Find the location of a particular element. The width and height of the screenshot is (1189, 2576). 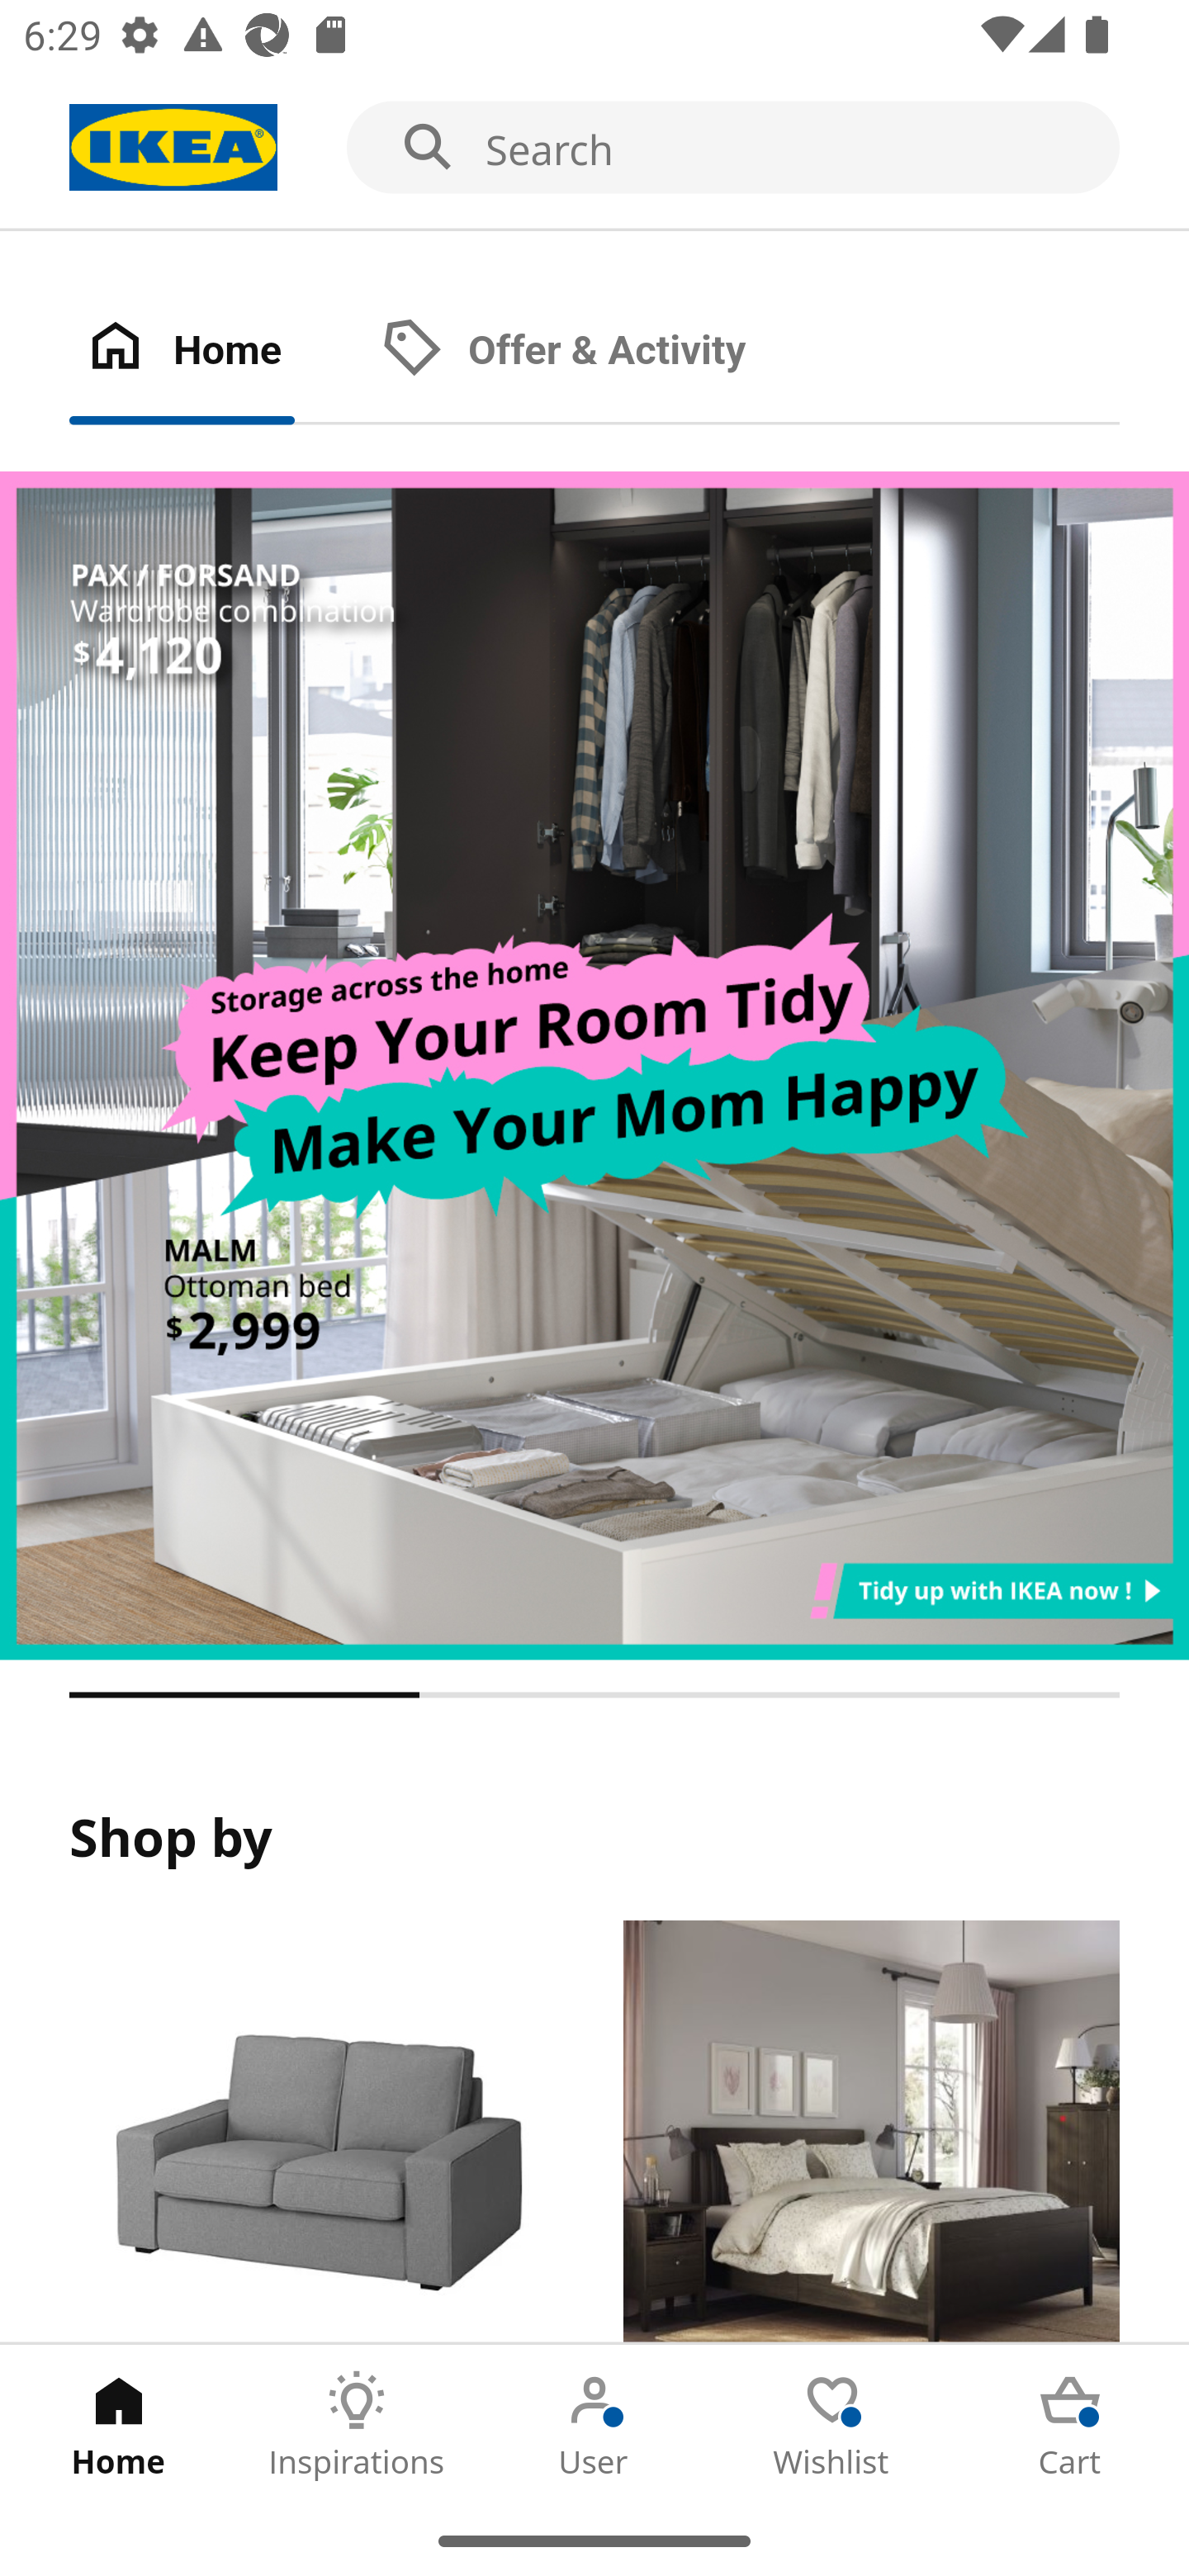

User
Tab 3 of 5 is located at coordinates (594, 2425).